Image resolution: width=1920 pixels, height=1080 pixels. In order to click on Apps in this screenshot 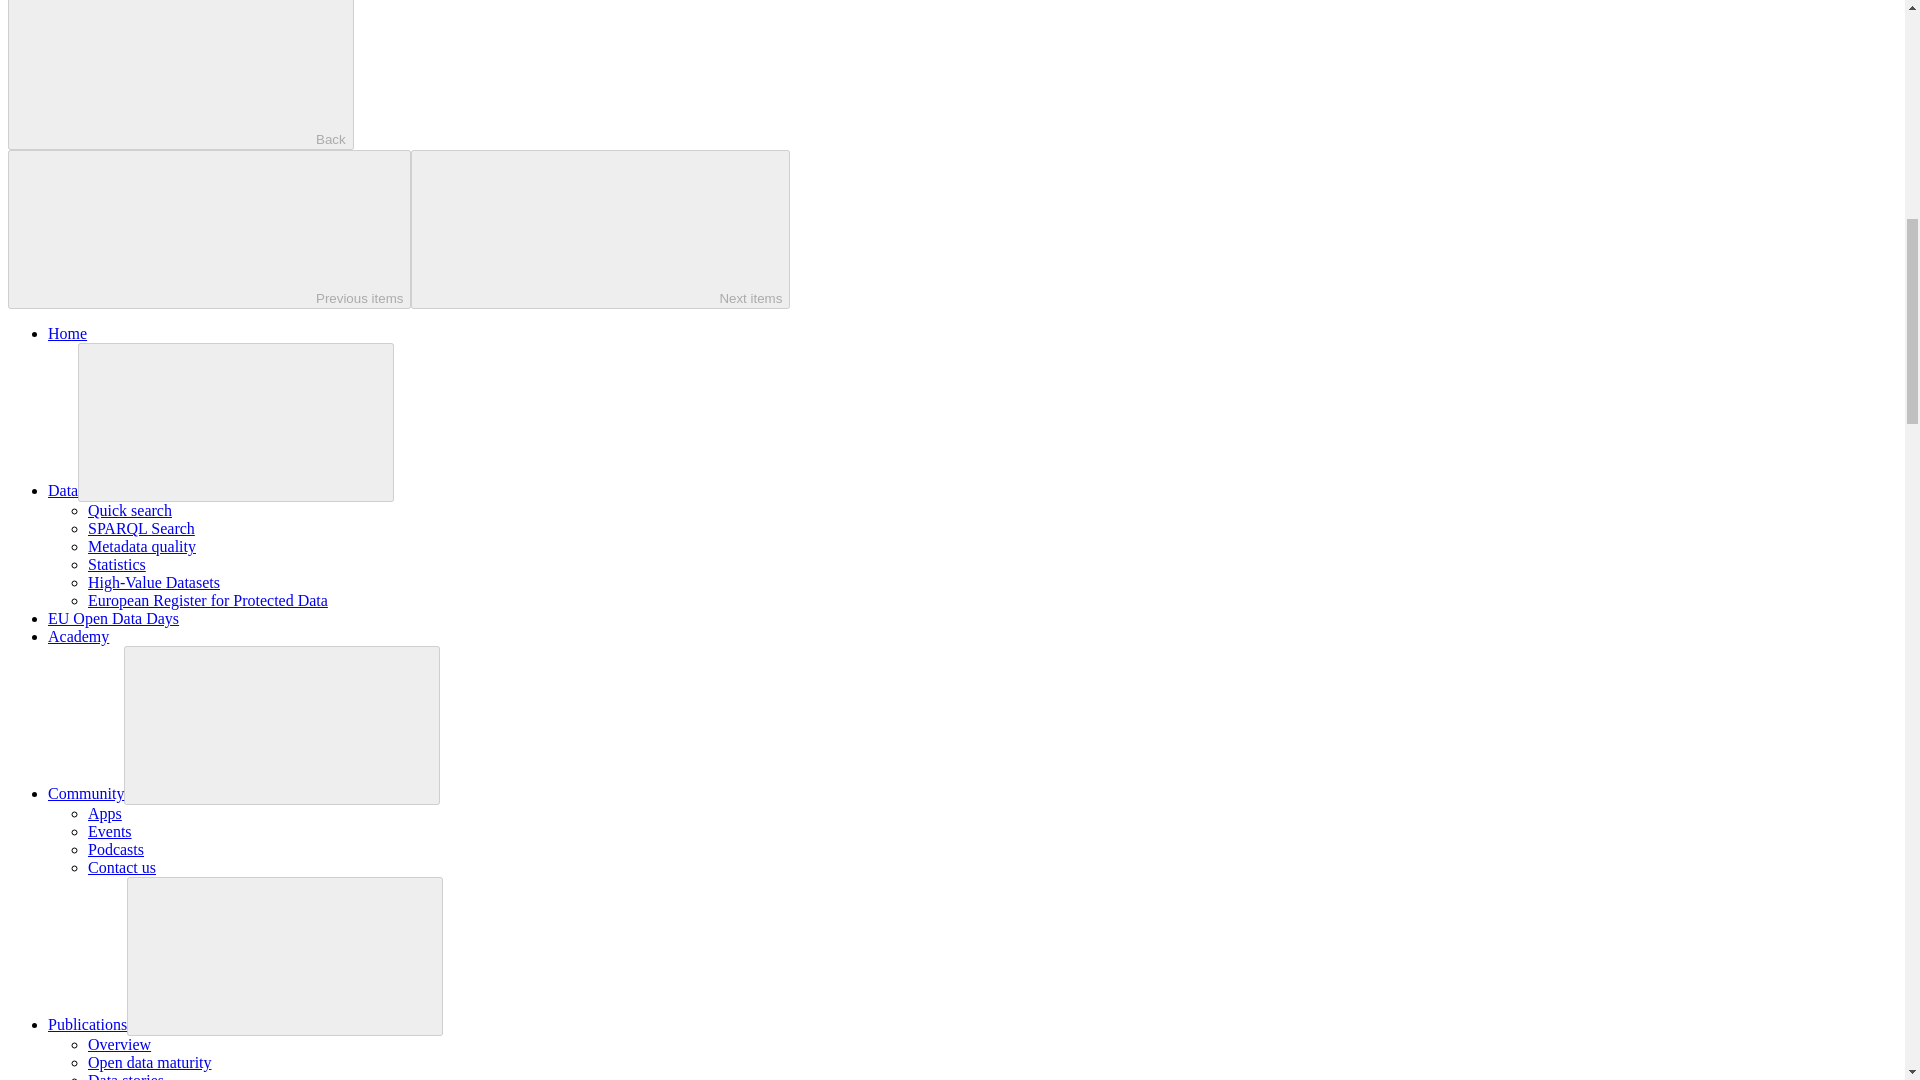, I will do `click(105, 812)`.